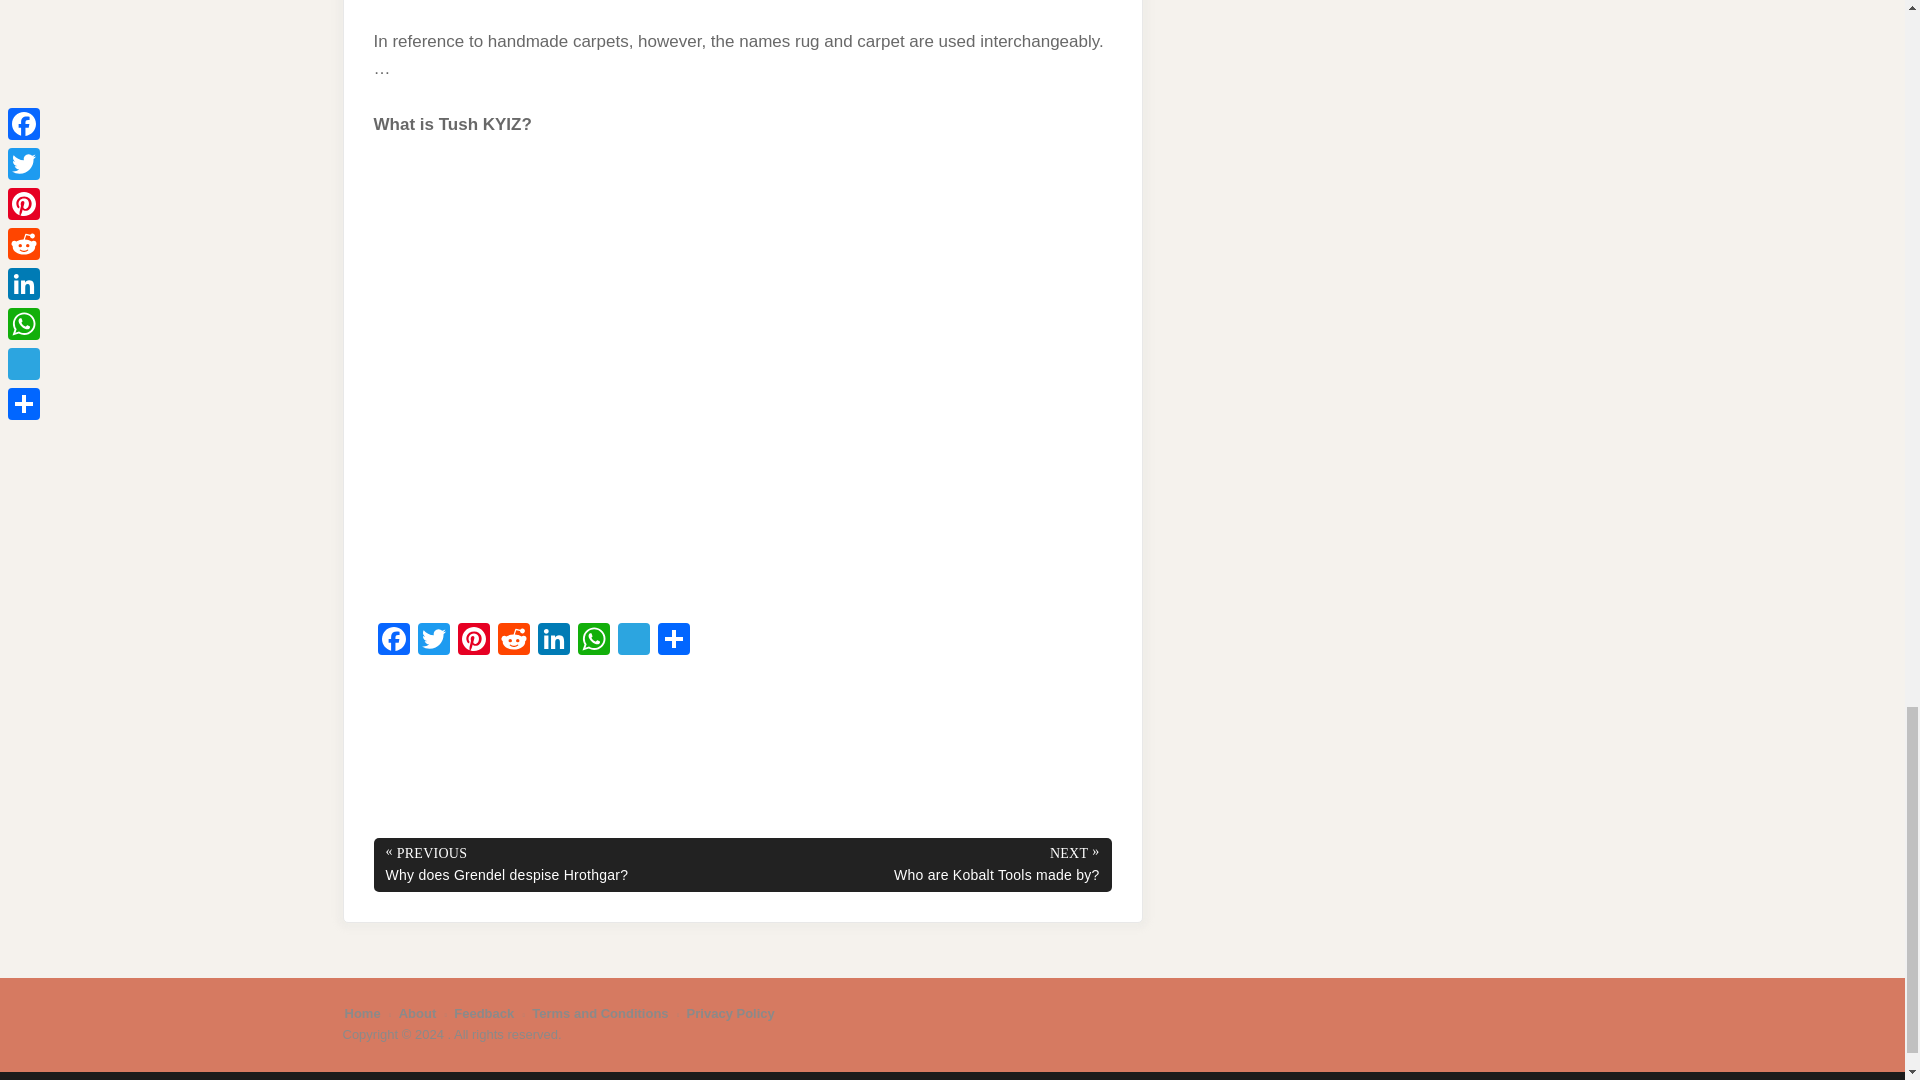  Describe the element at coordinates (434, 641) in the screenshot. I see `Twitter` at that location.